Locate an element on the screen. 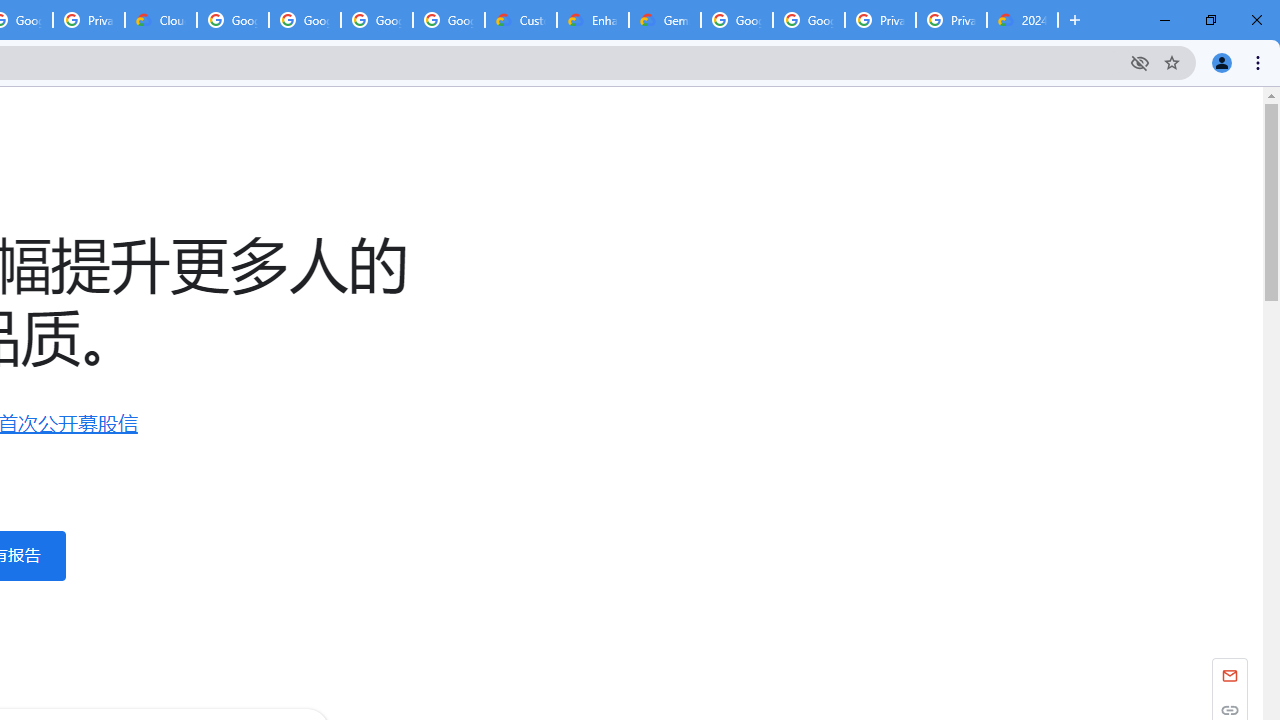 The height and width of the screenshot is (720, 1280). Google Workspace - Specific Terms is located at coordinates (376, 20).